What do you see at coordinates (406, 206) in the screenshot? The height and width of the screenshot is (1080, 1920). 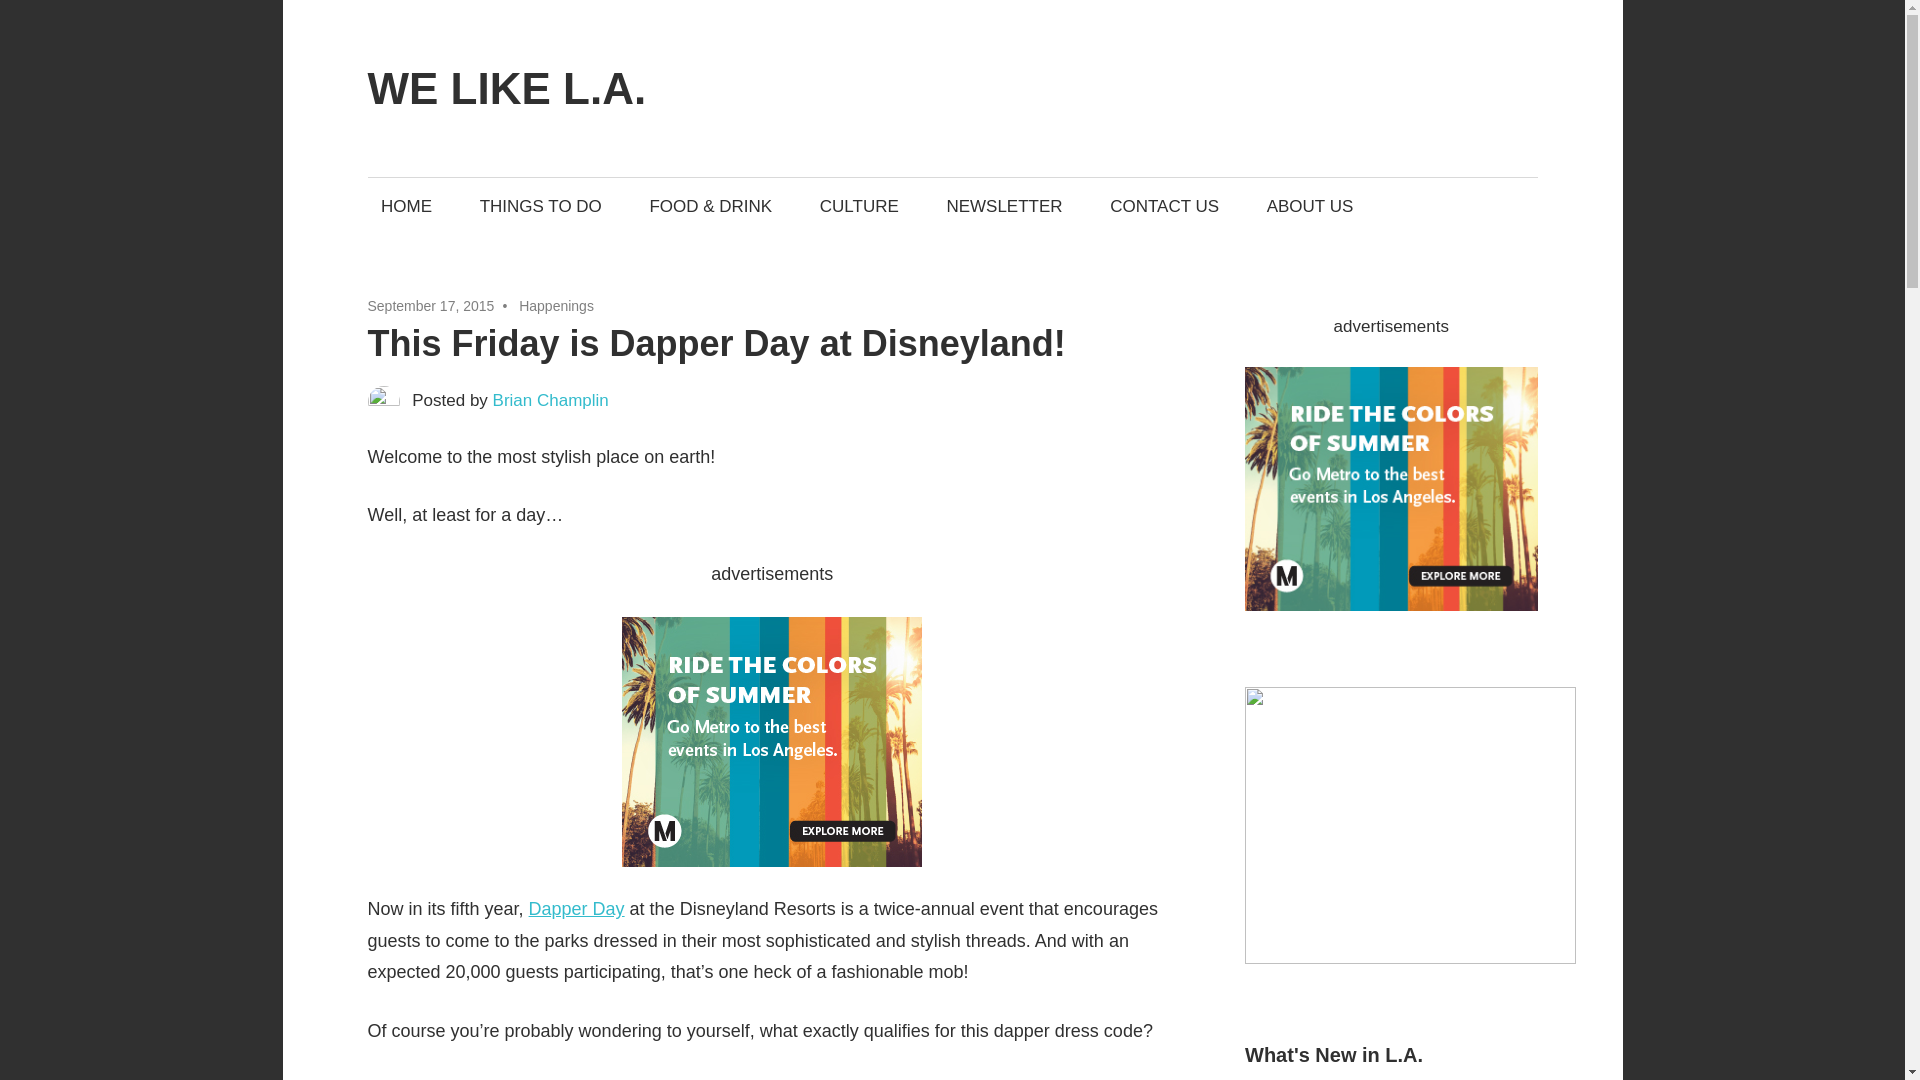 I see `HOME` at bounding box center [406, 206].